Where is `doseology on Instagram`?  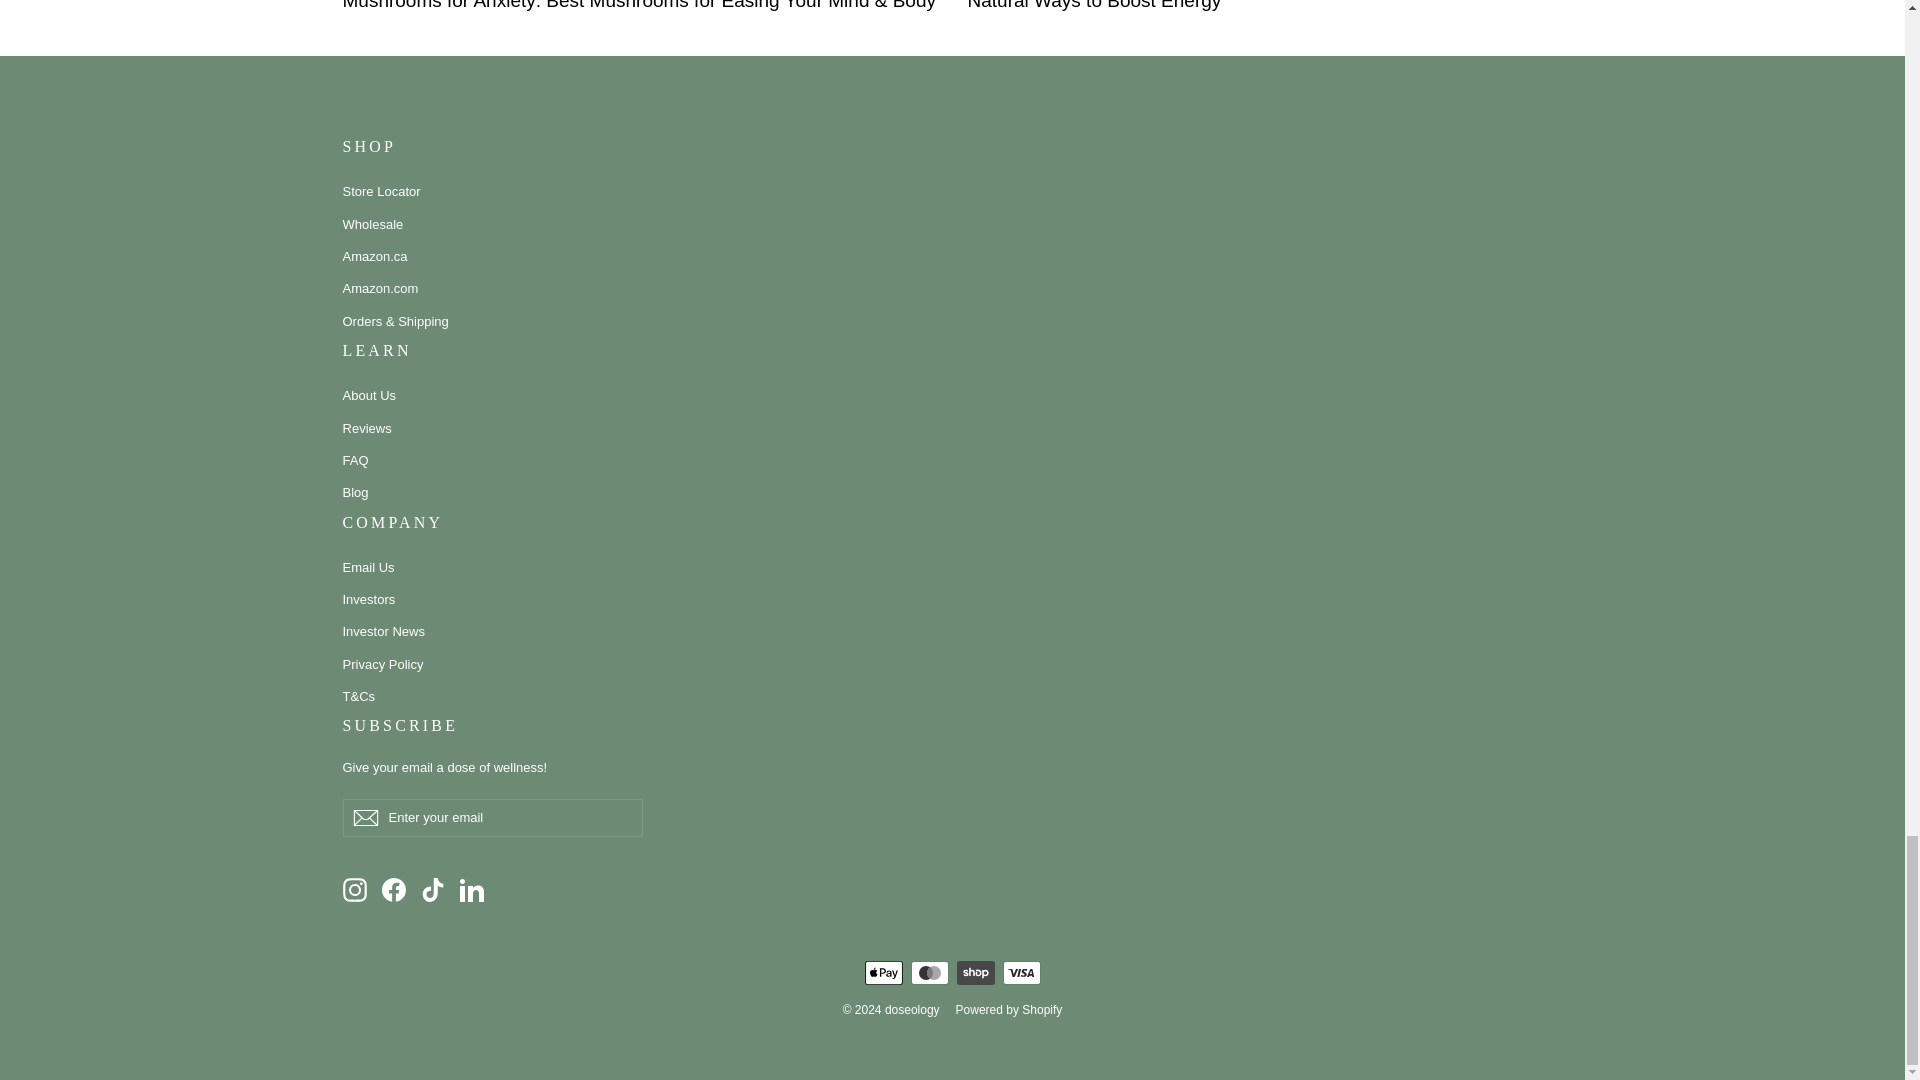
doseology on Instagram is located at coordinates (354, 888).